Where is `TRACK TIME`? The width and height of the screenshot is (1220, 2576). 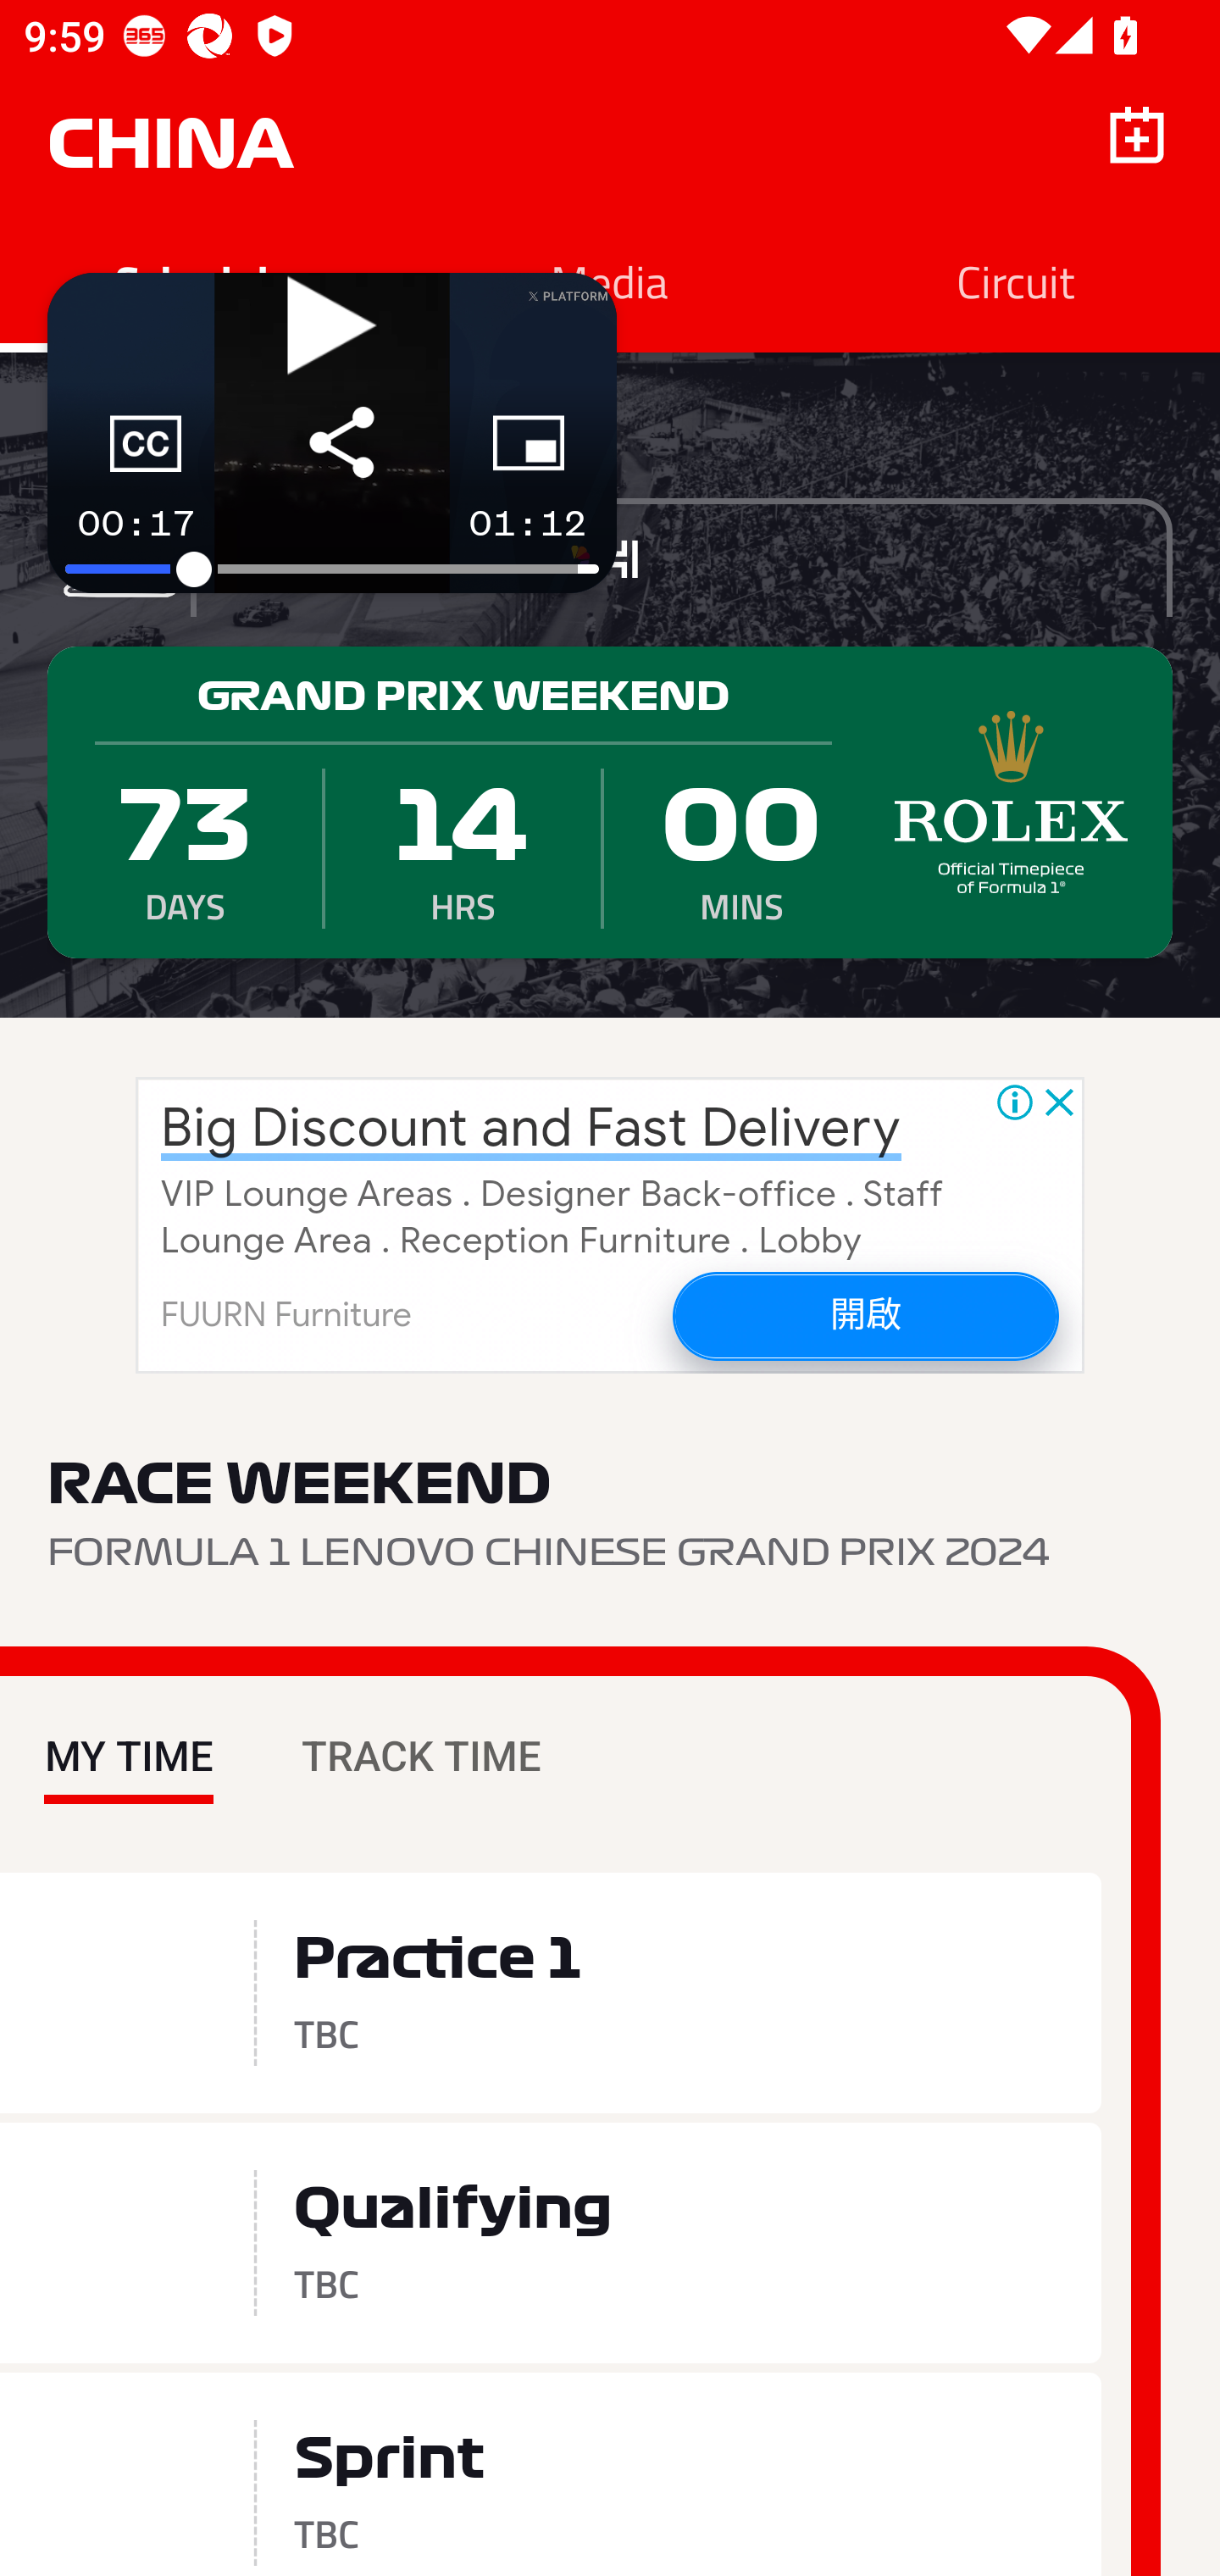 TRACK TIME is located at coordinates (421, 1732).